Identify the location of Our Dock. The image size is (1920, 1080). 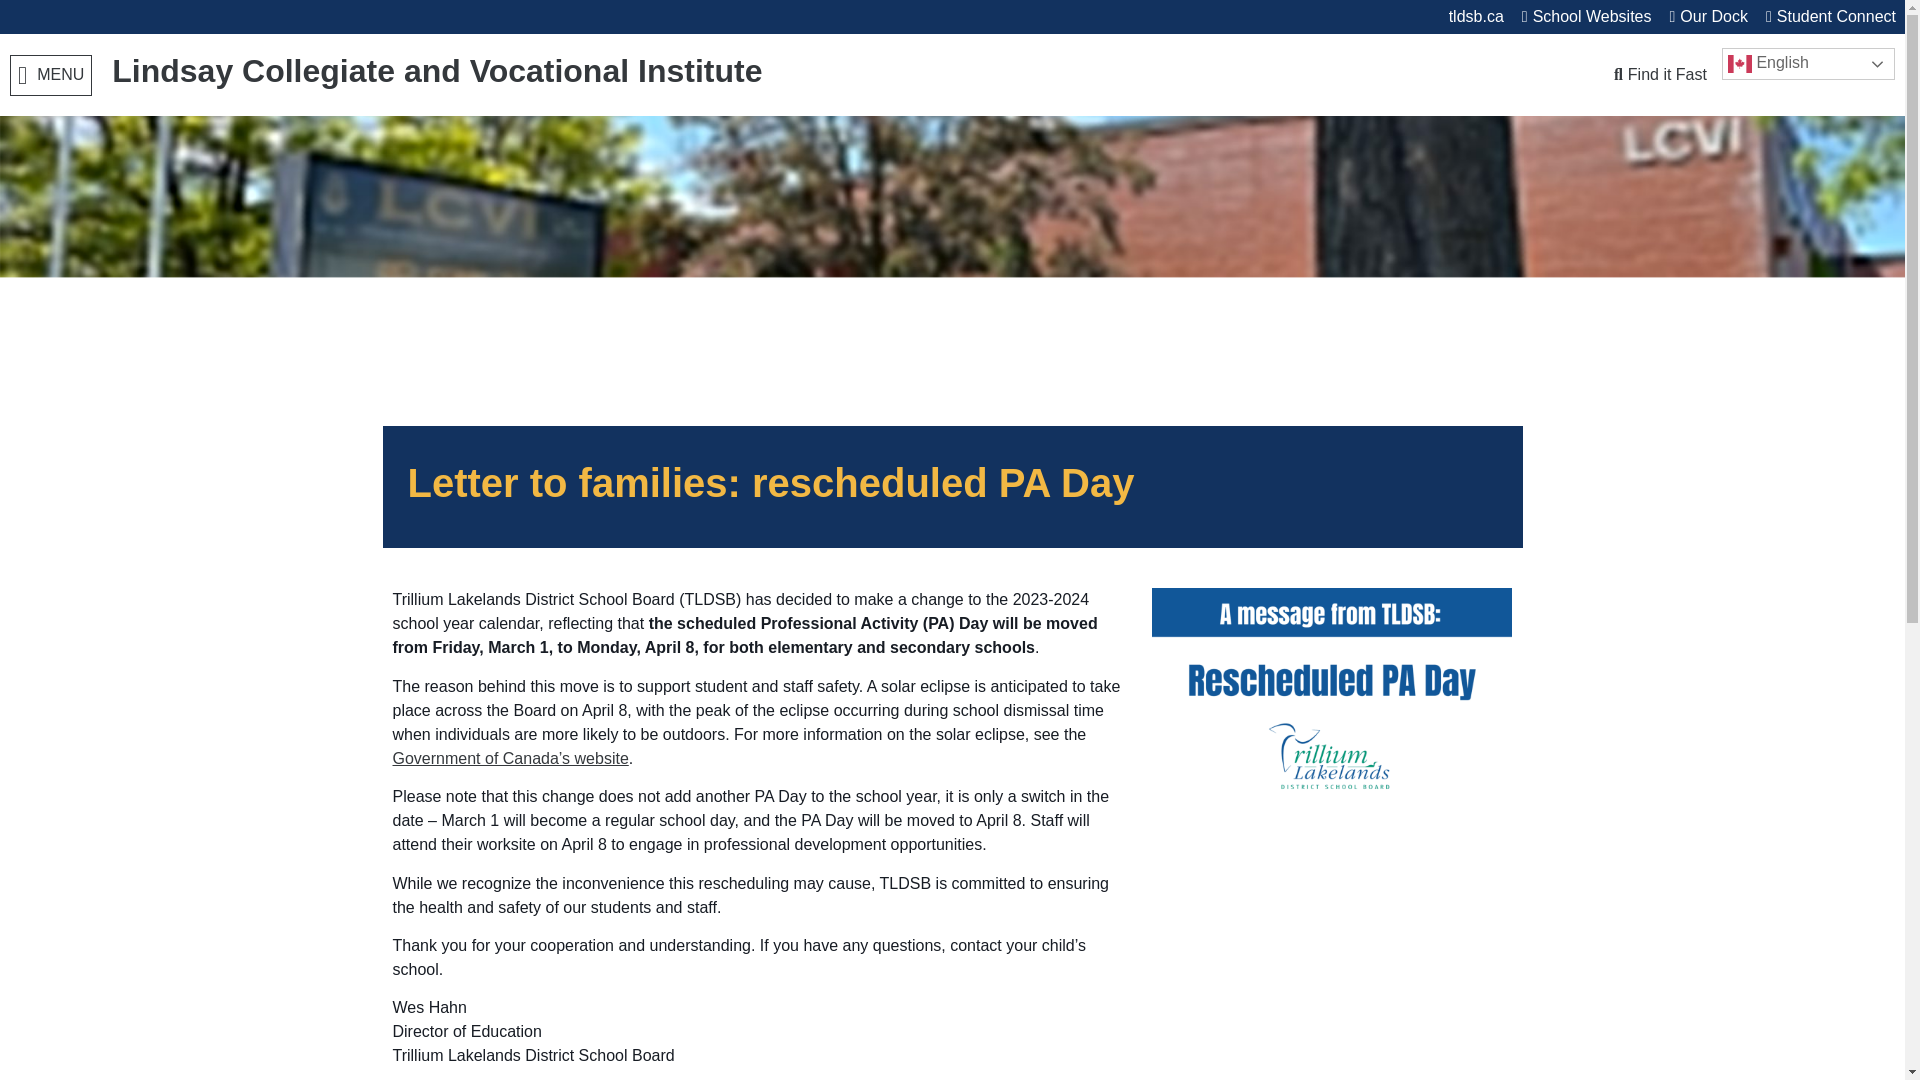
(1708, 16).